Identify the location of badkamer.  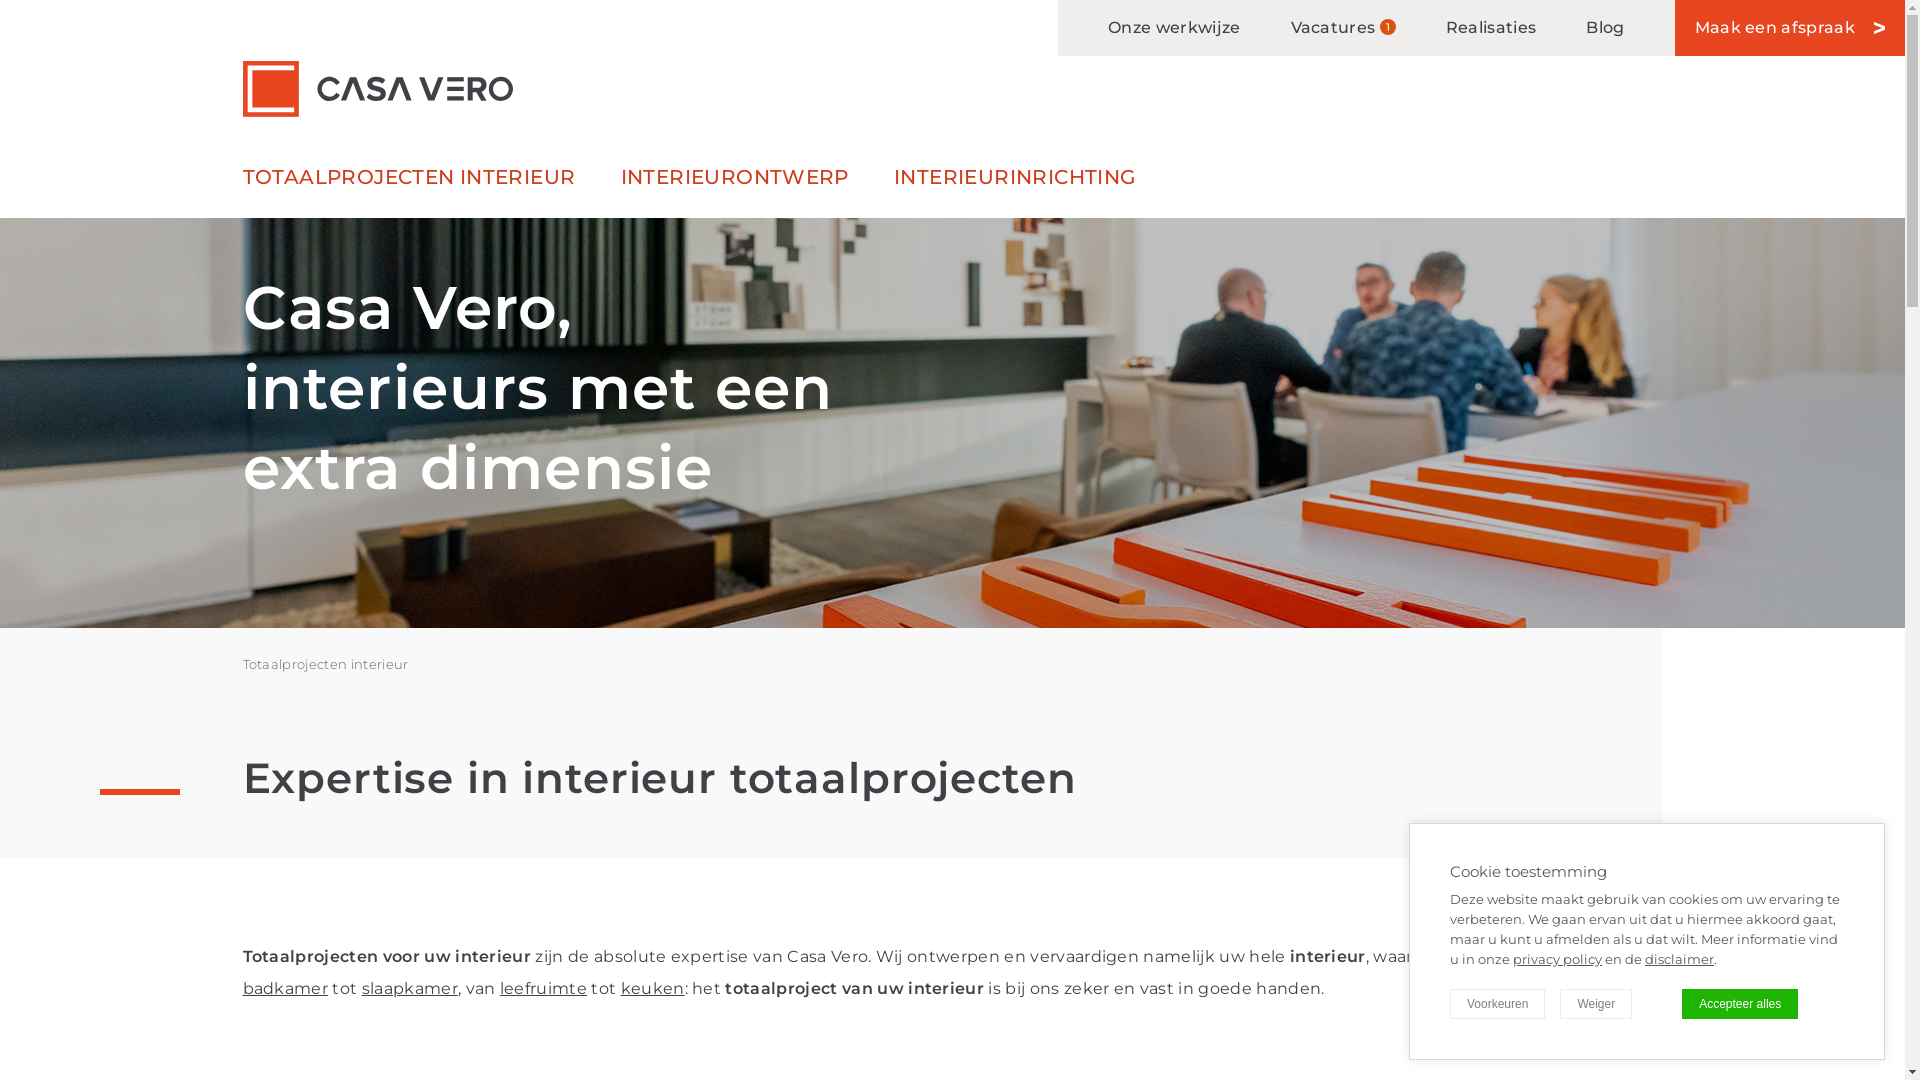
(285, 988).